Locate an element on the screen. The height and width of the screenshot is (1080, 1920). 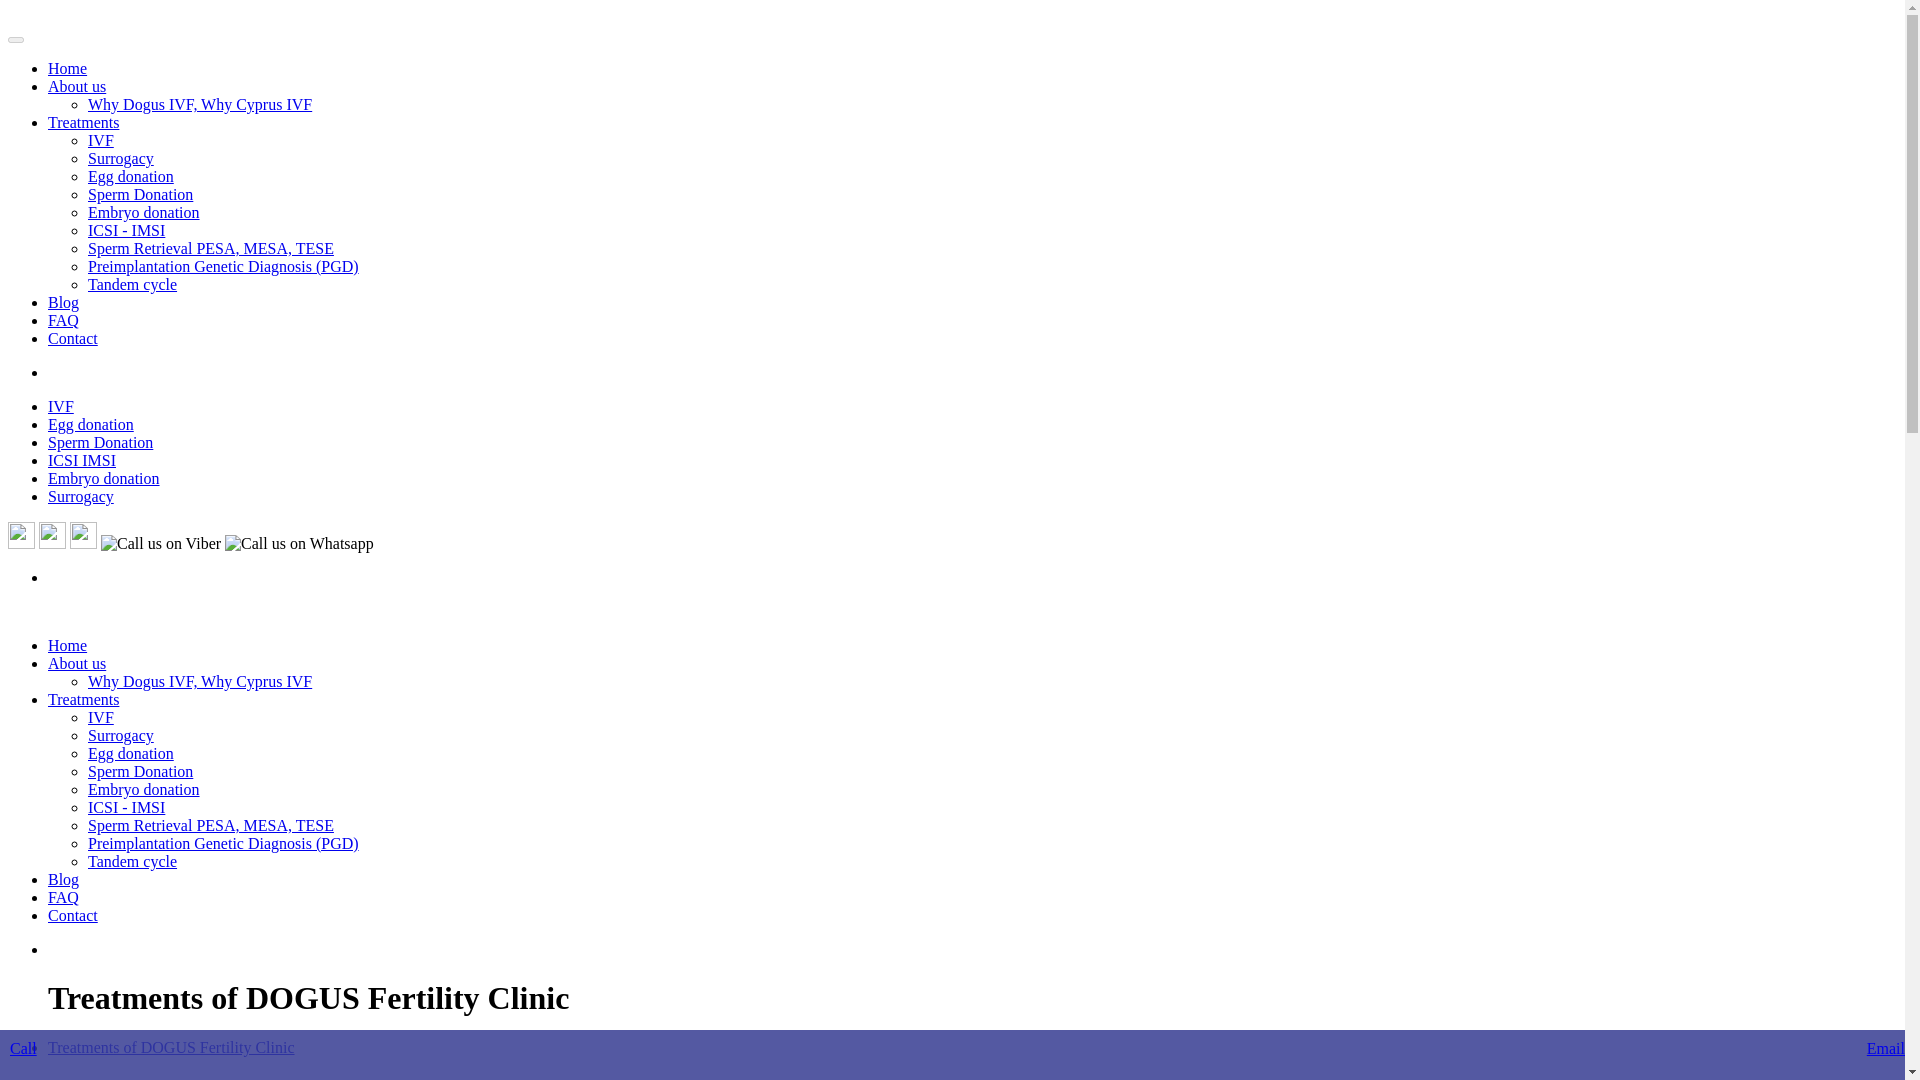
About us is located at coordinates (76, 662).